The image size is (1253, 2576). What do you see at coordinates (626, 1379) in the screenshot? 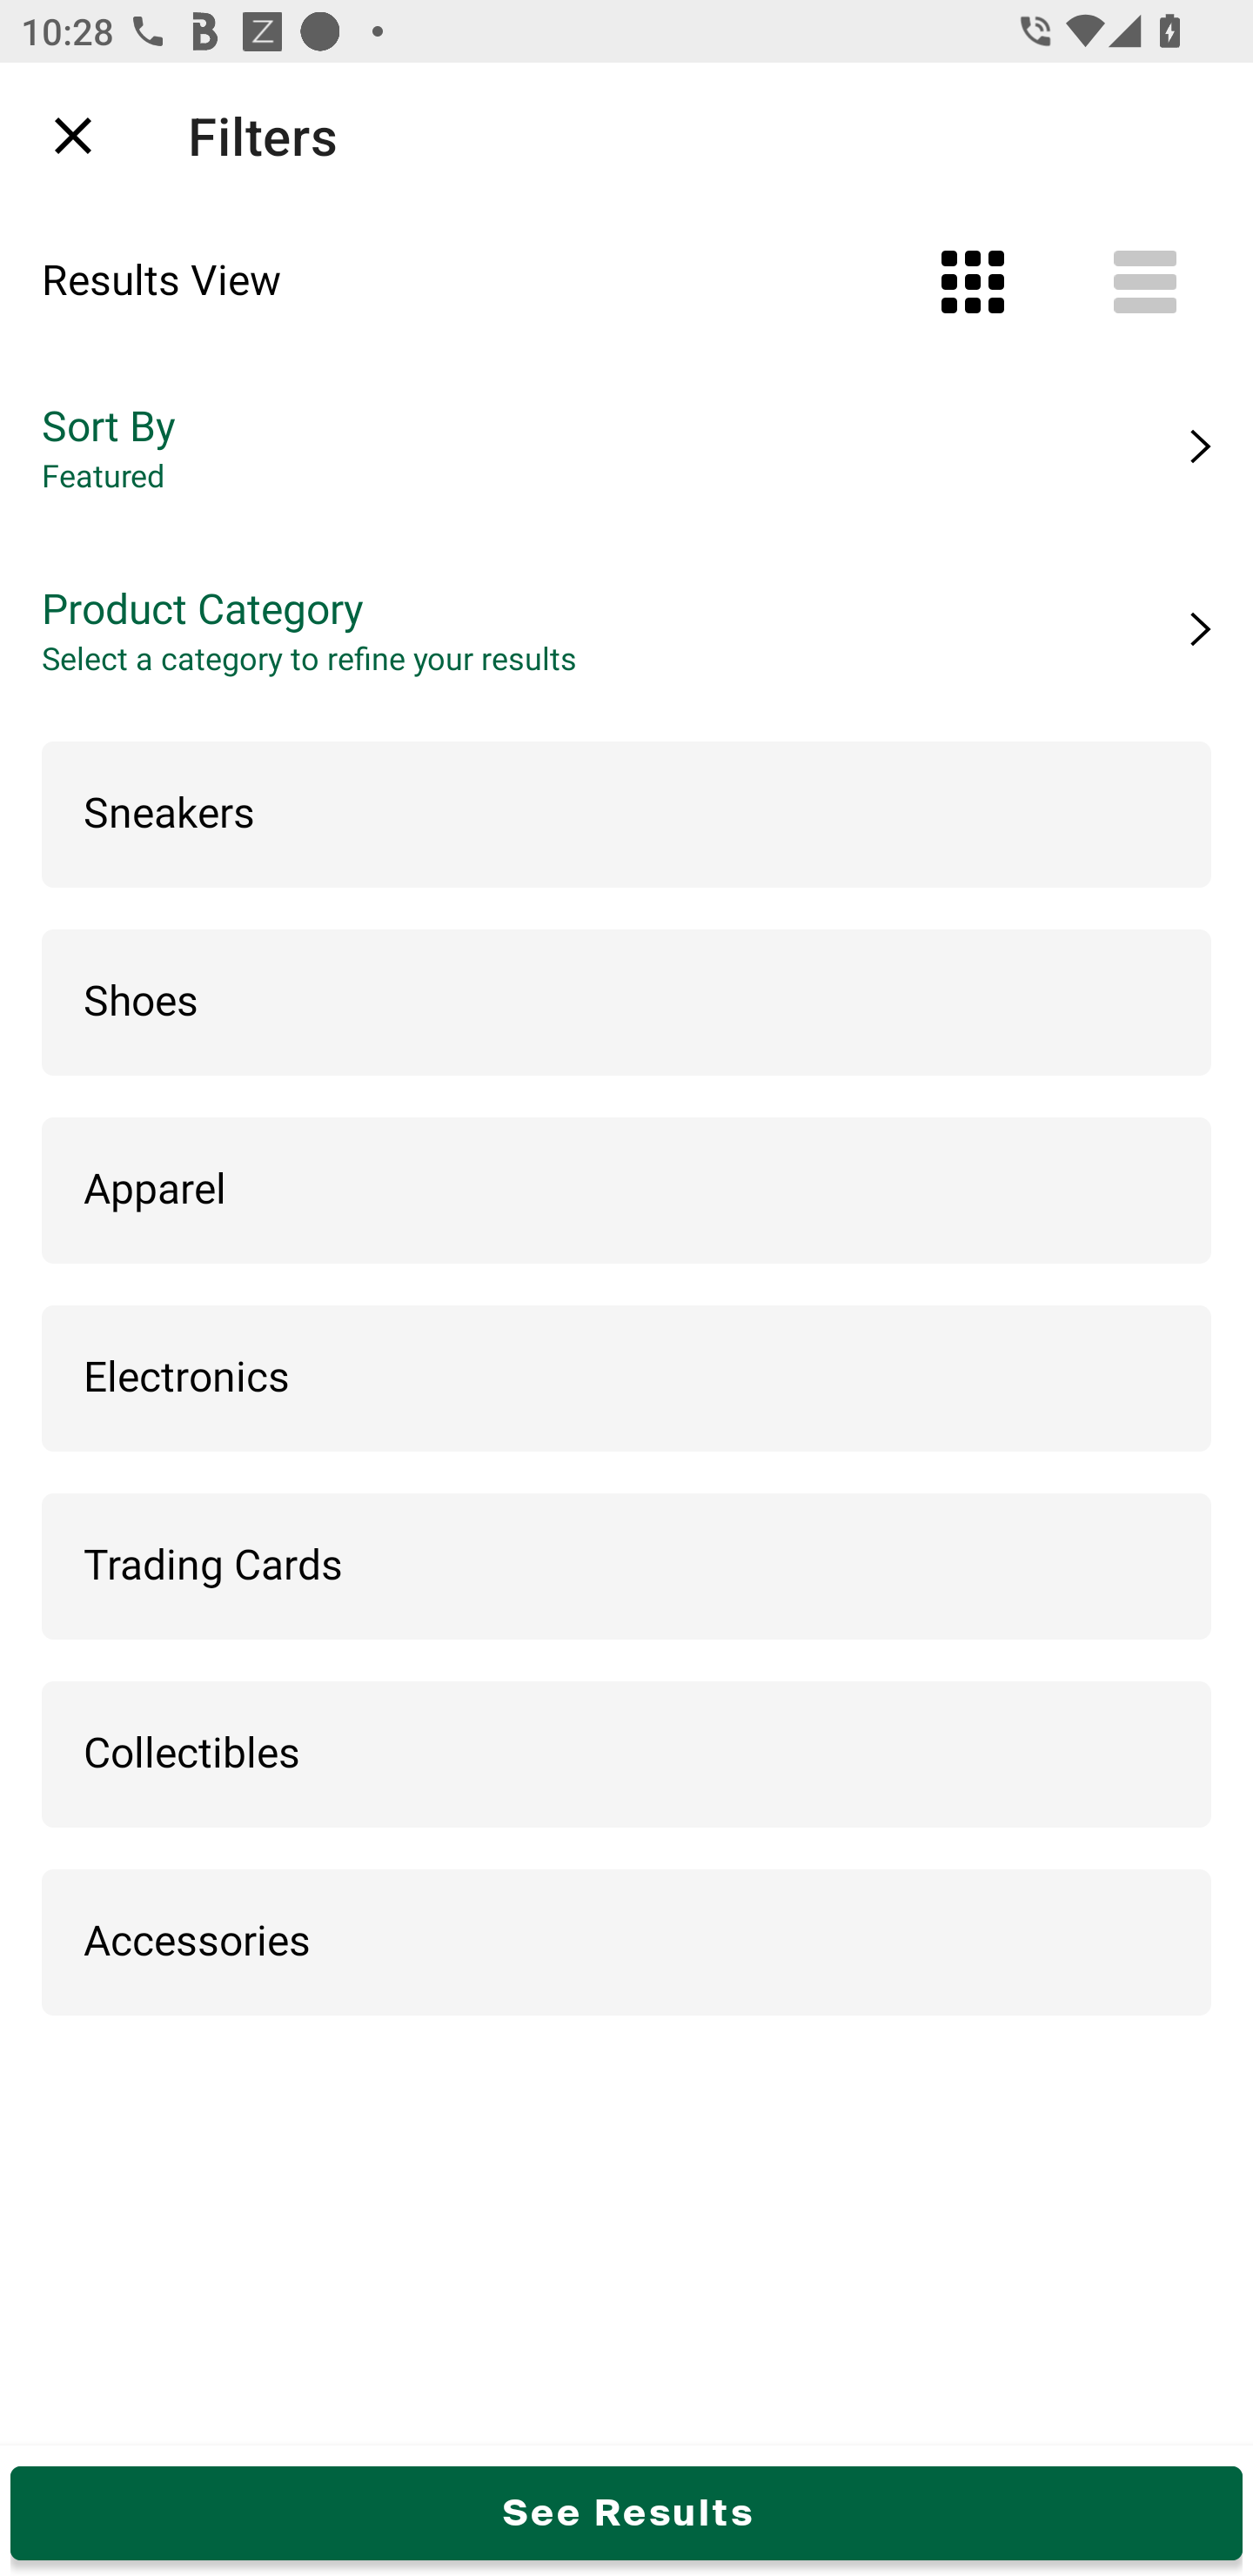
I see `Electronics` at bounding box center [626, 1379].